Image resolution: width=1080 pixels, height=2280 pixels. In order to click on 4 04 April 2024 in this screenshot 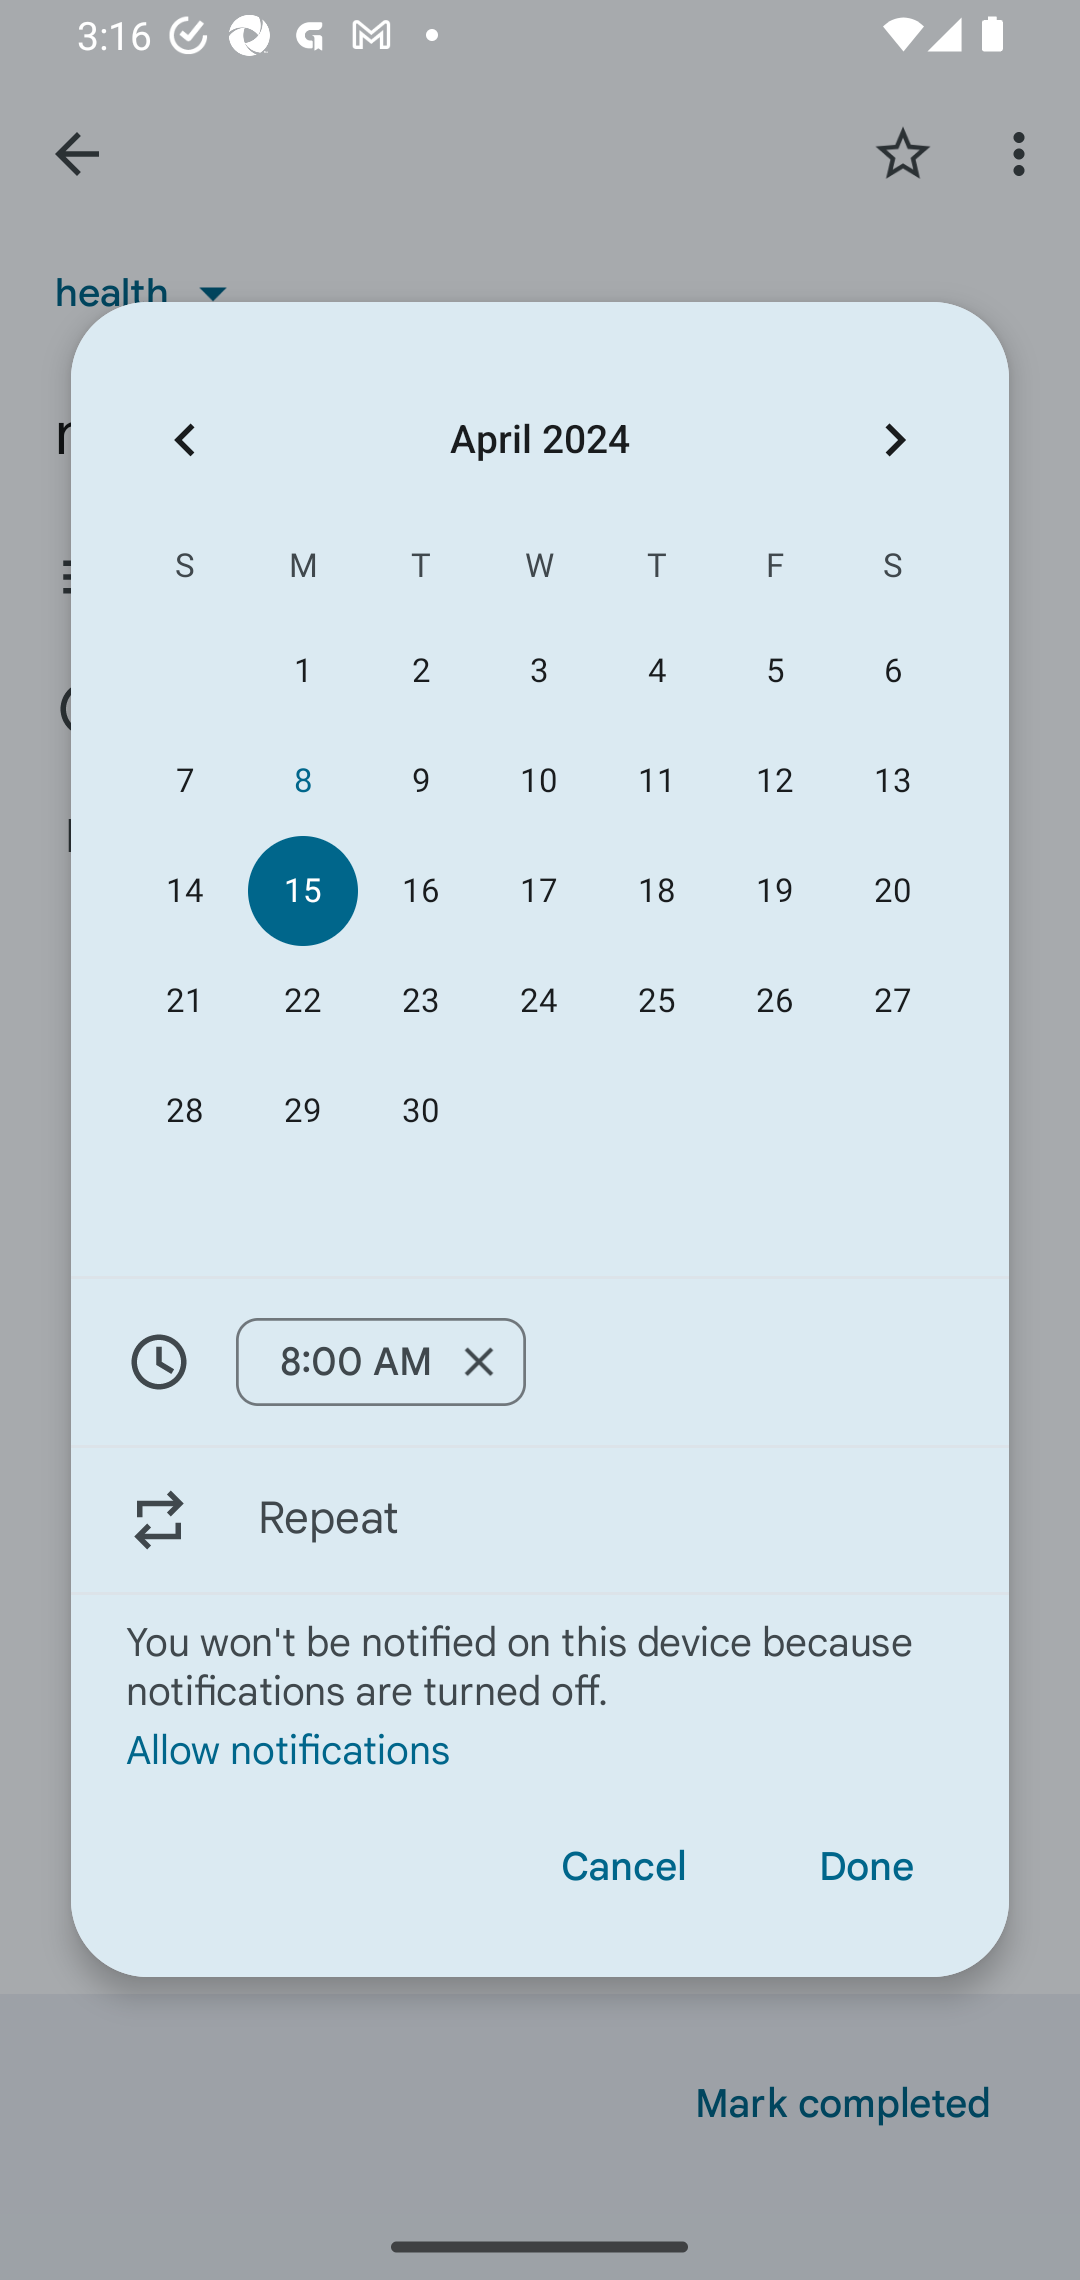, I will do `click(657, 670)`.